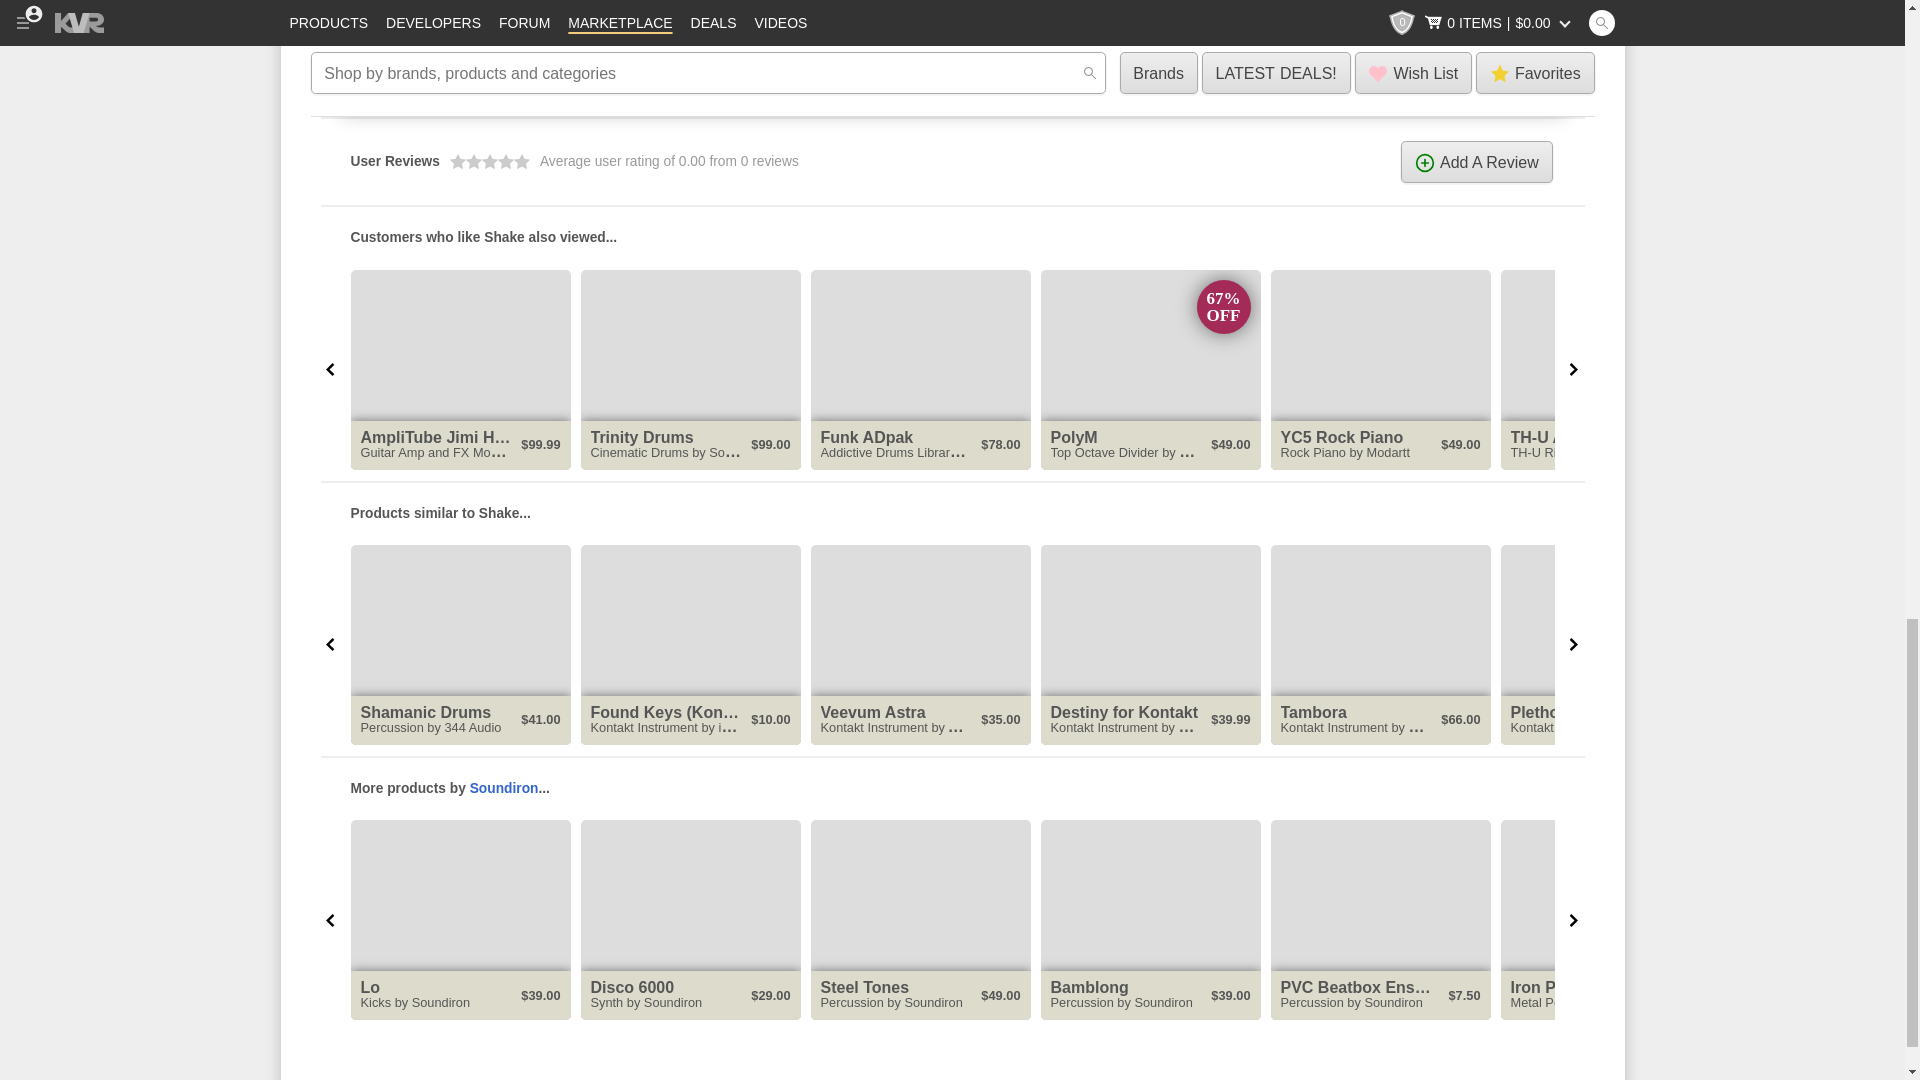 The width and height of the screenshot is (1920, 1080). What do you see at coordinates (952, 788) in the screenshot?
I see `More products by Soundiron...` at bounding box center [952, 788].